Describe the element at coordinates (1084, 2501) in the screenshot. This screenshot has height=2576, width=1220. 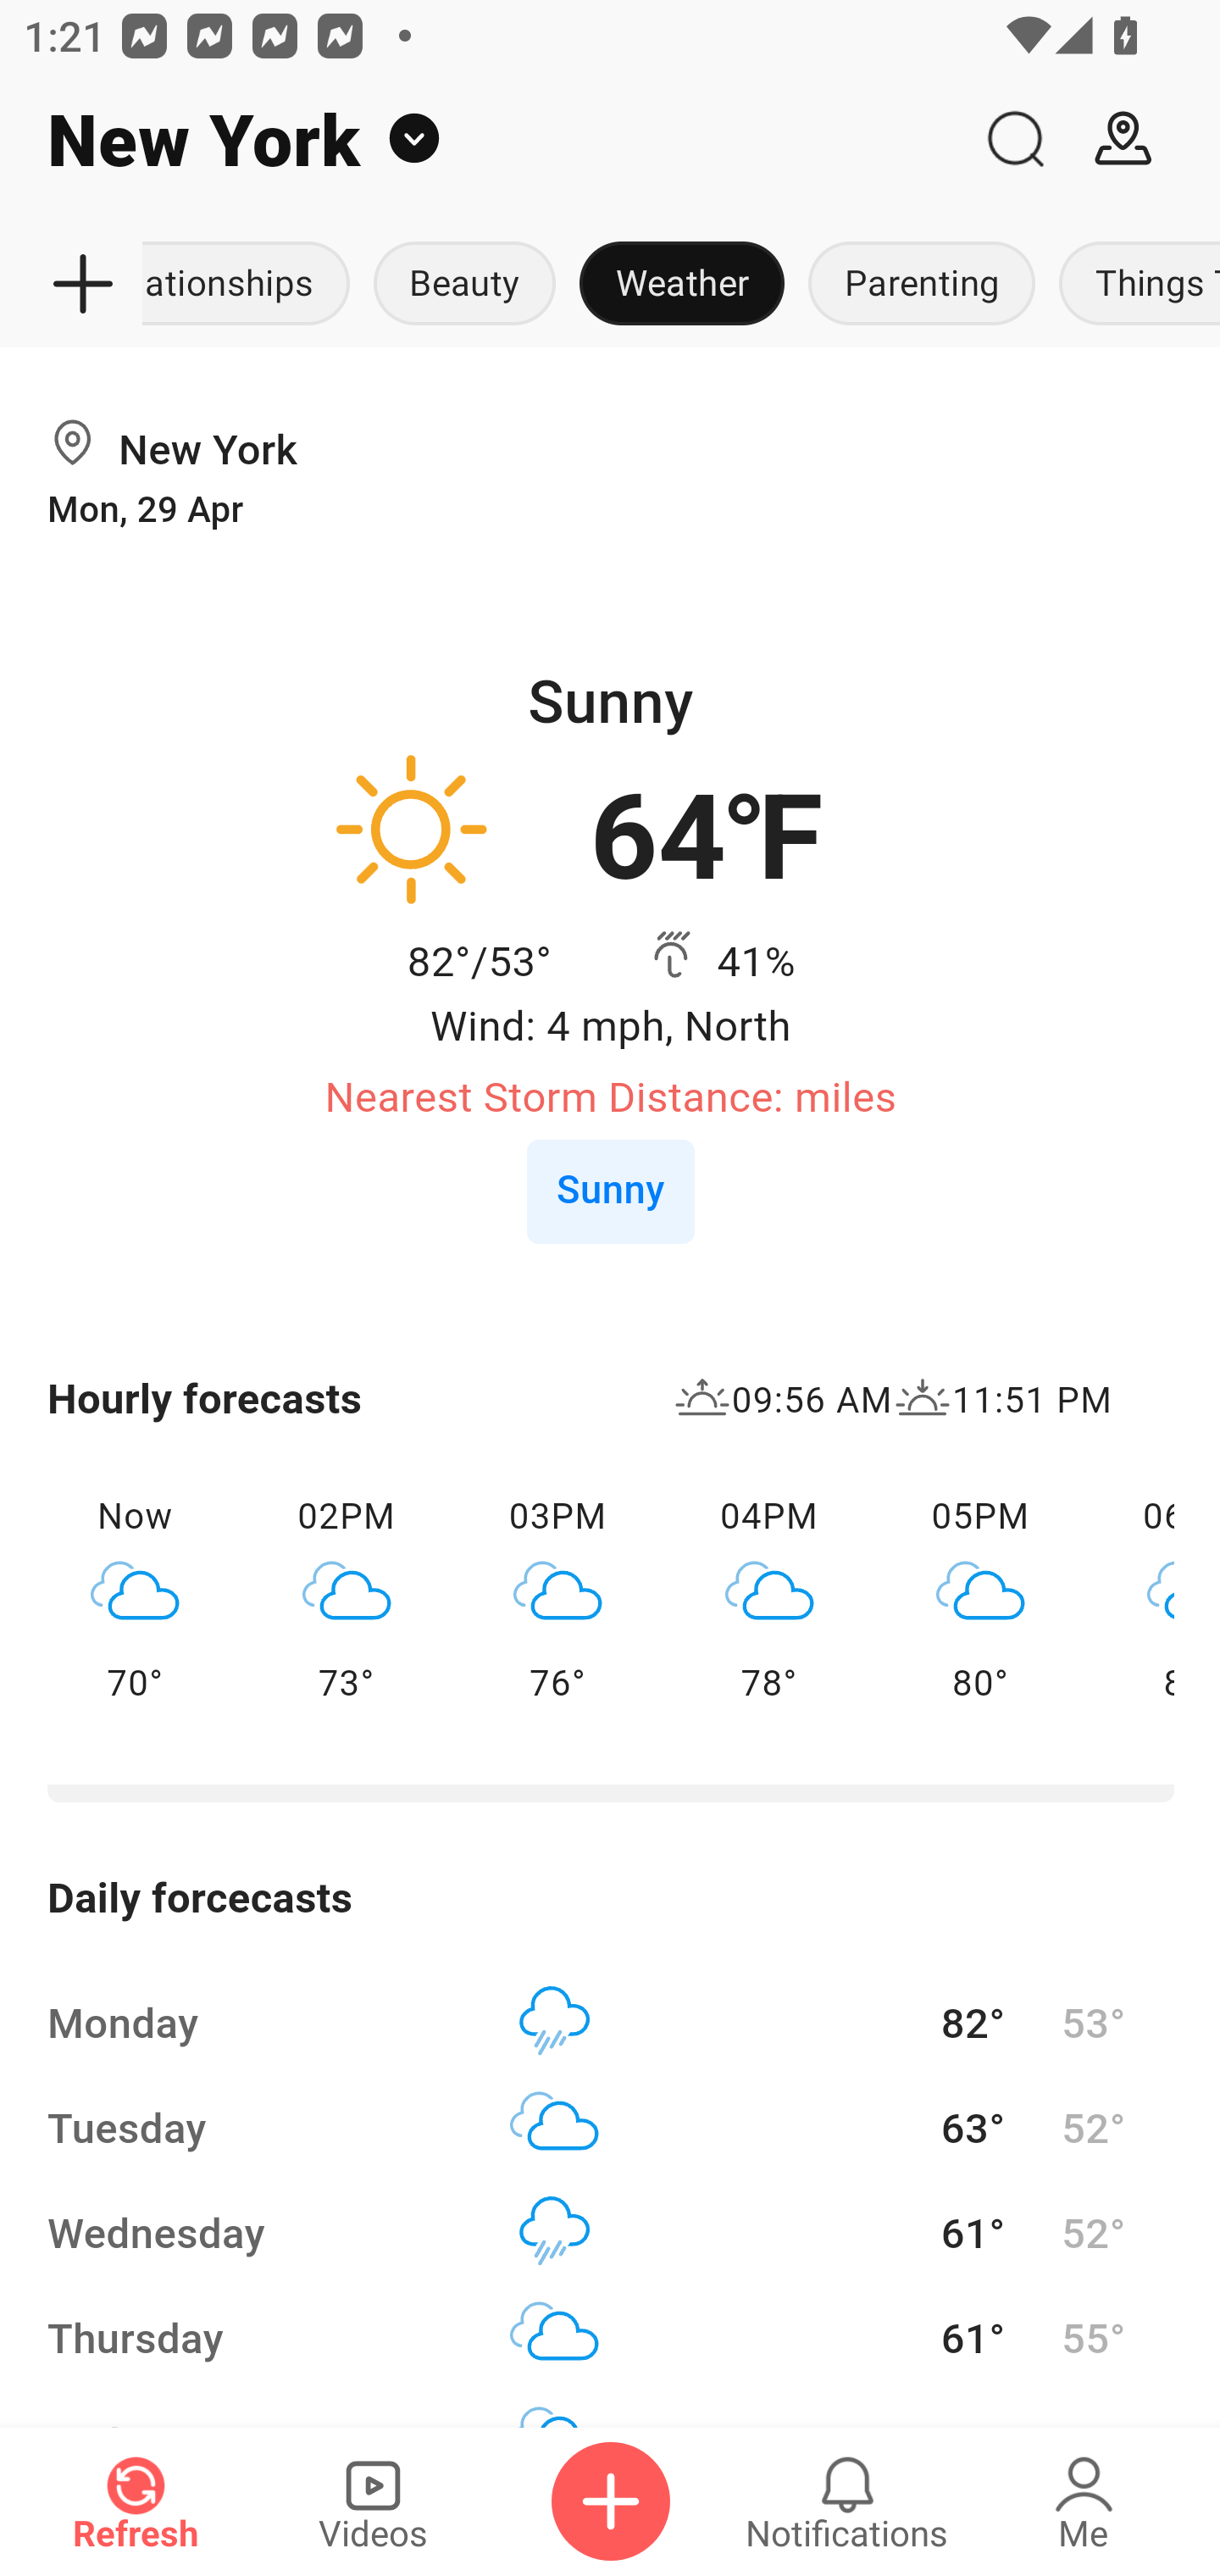
I see `Me` at that location.